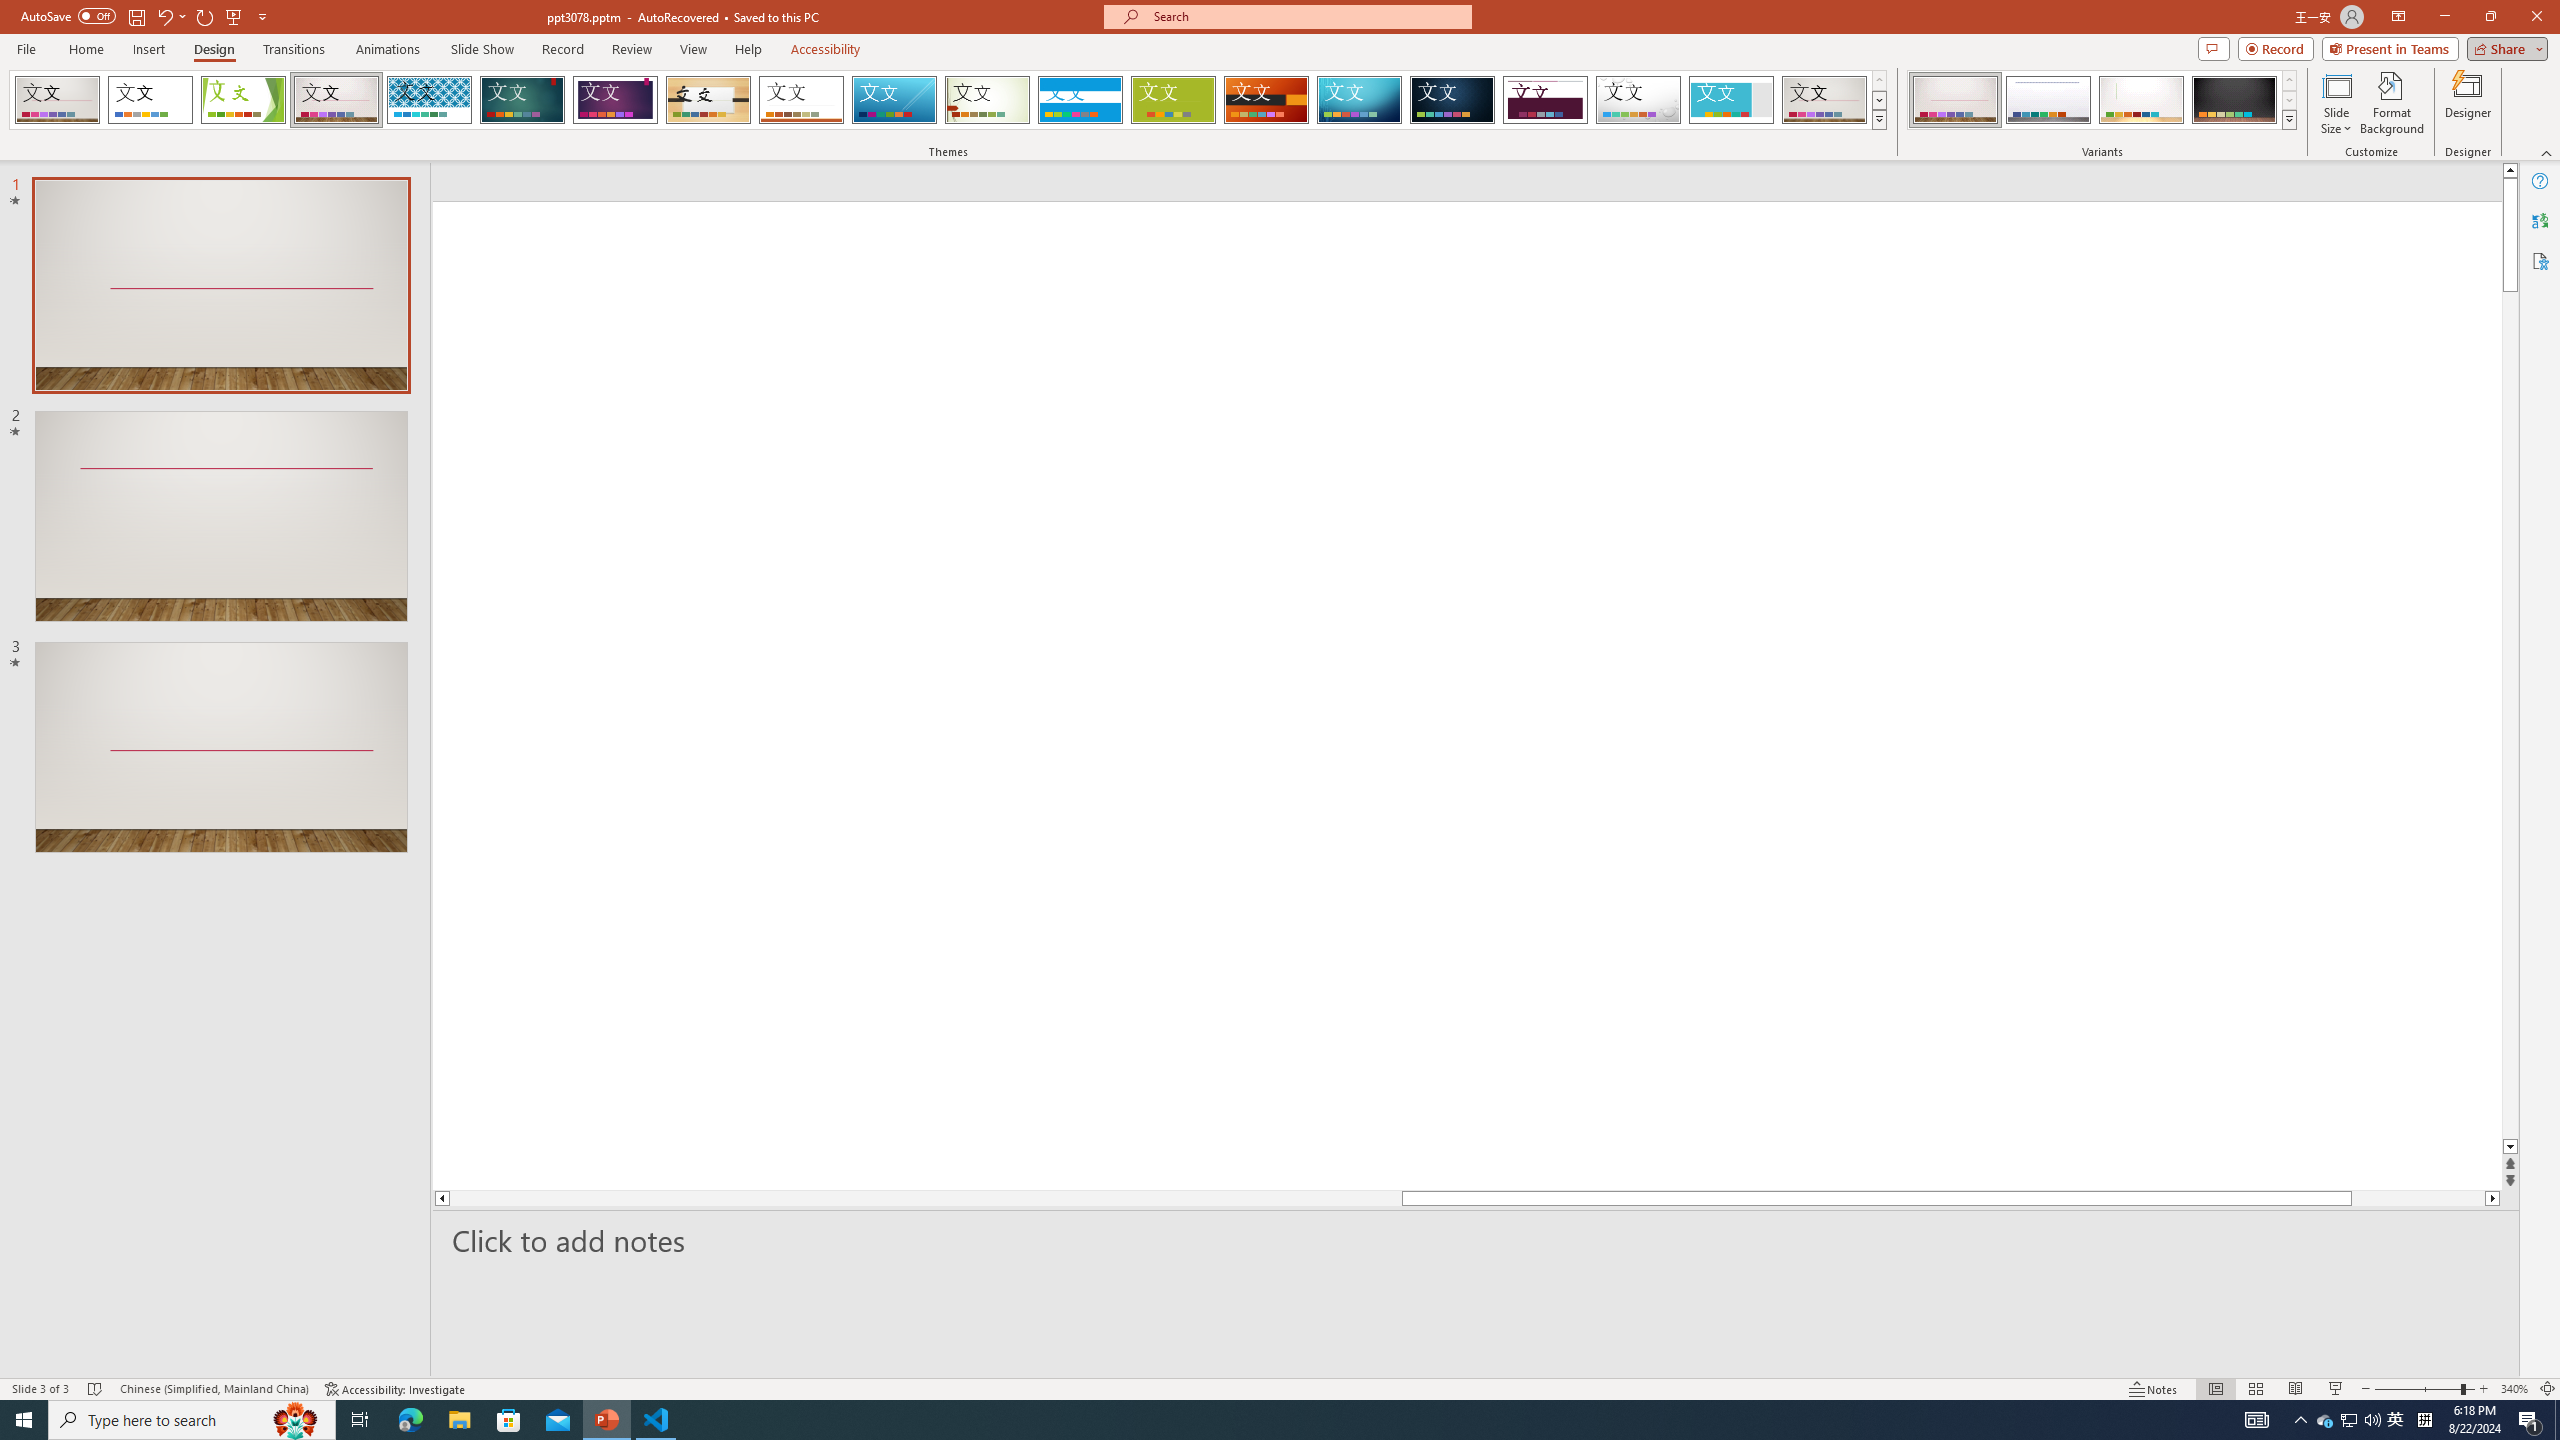  What do you see at coordinates (1080, 100) in the screenshot?
I see `Banded` at bounding box center [1080, 100].